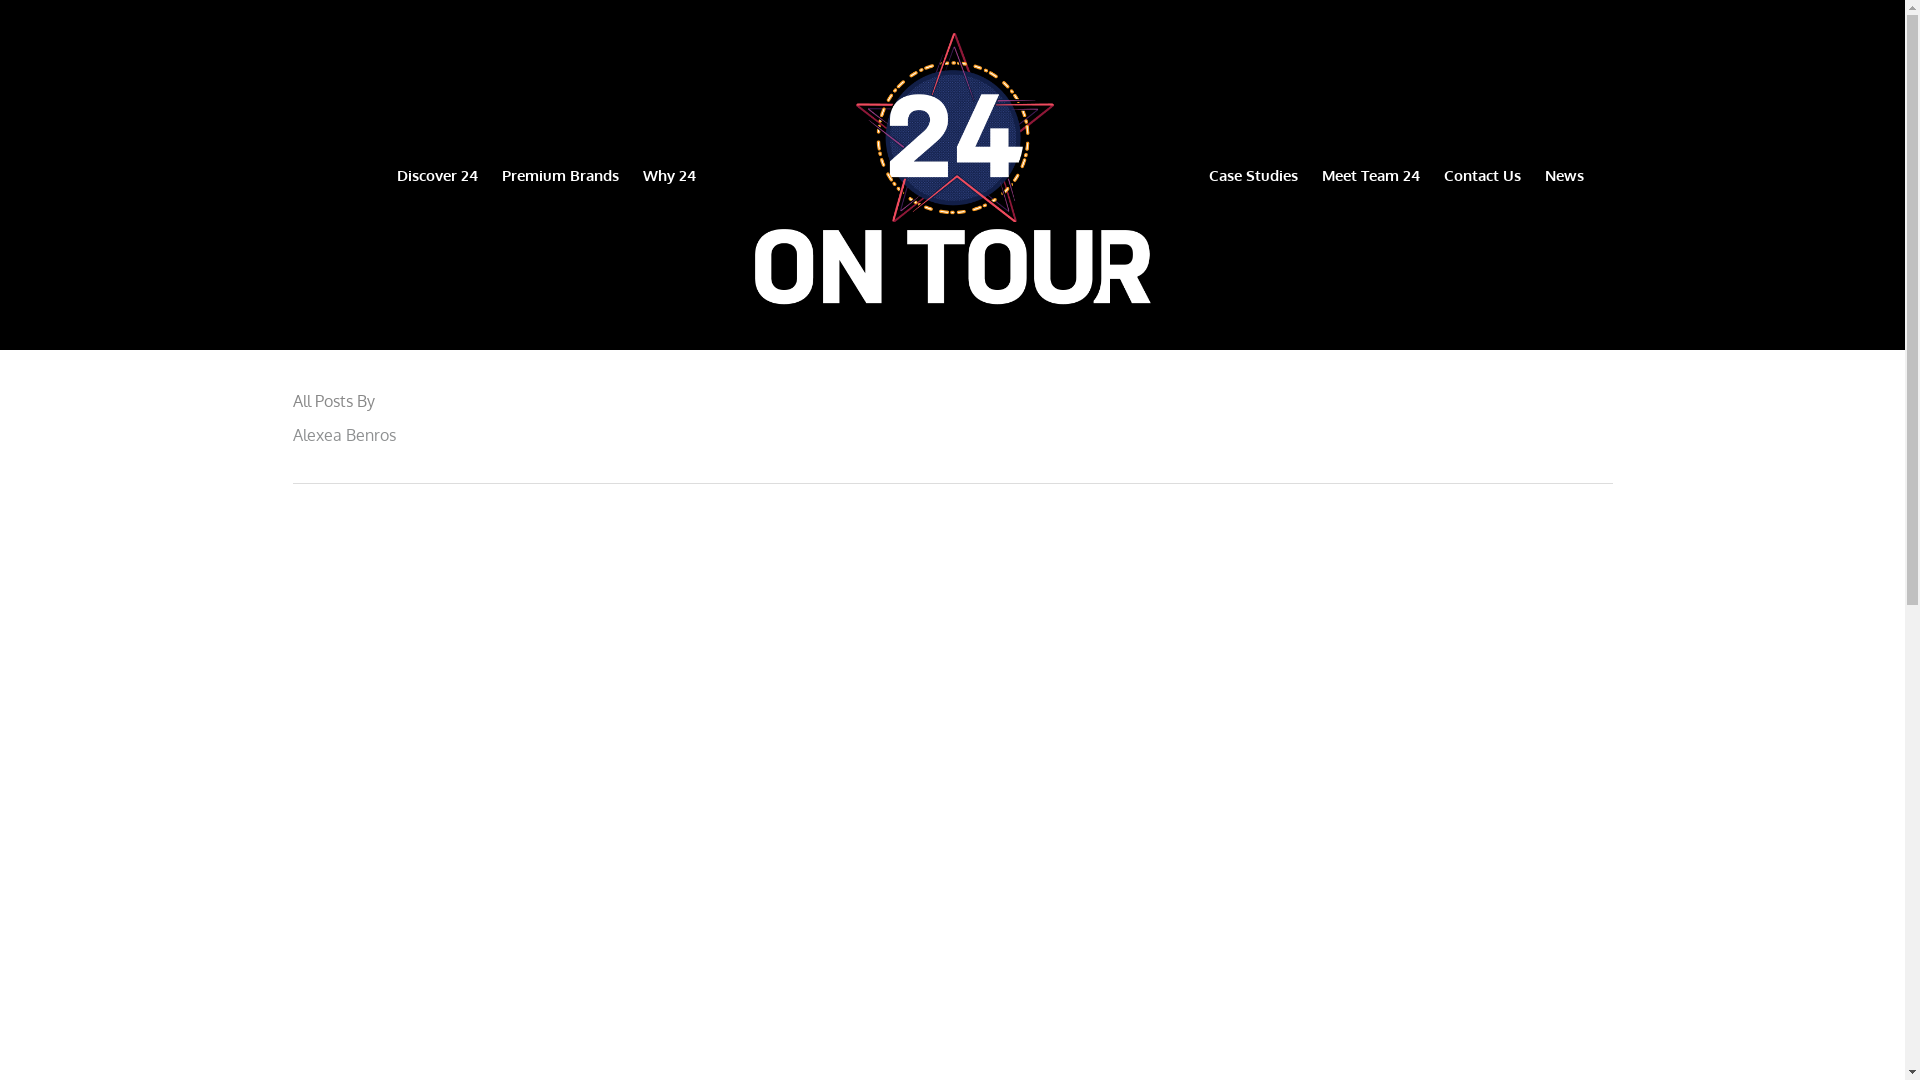  Describe the element at coordinates (436, 174) in the screenshot. I see `Discover 24` at that location.